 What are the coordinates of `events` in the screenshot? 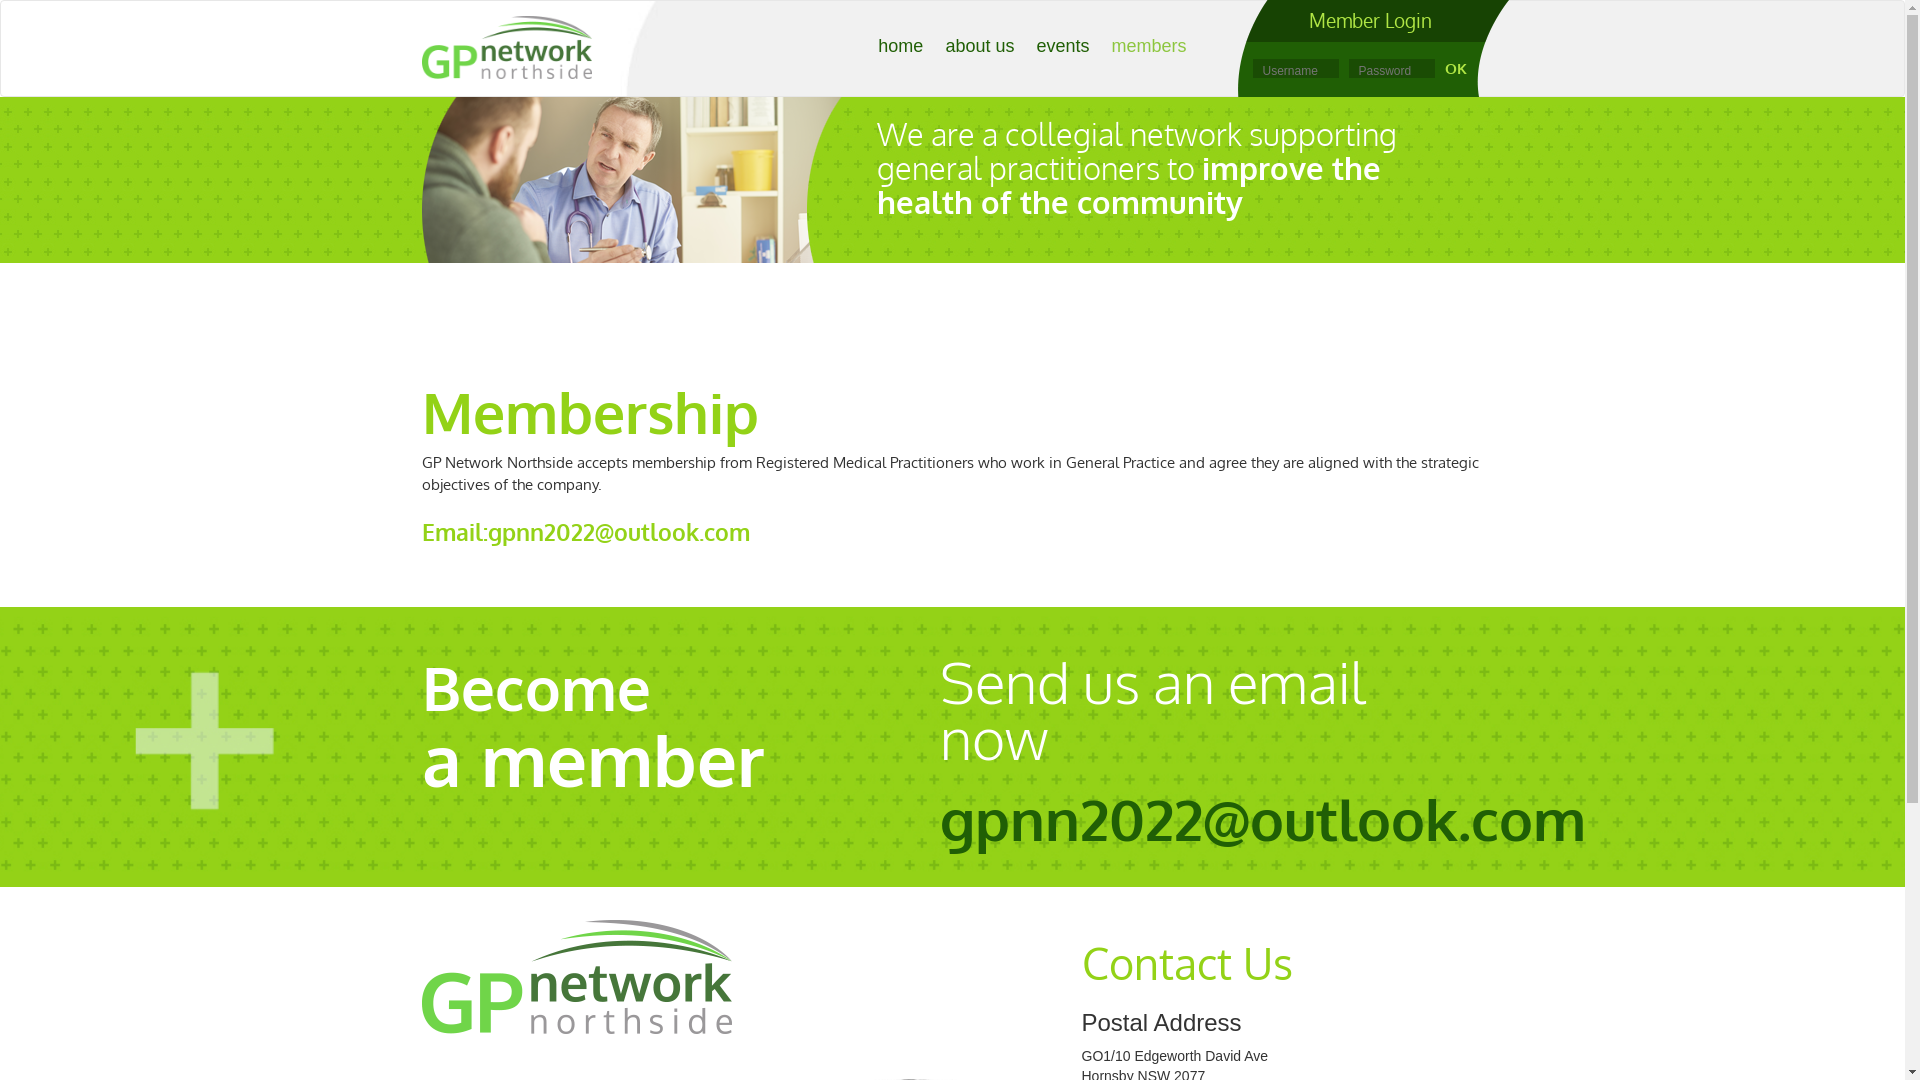 It's located at (1062, 46).